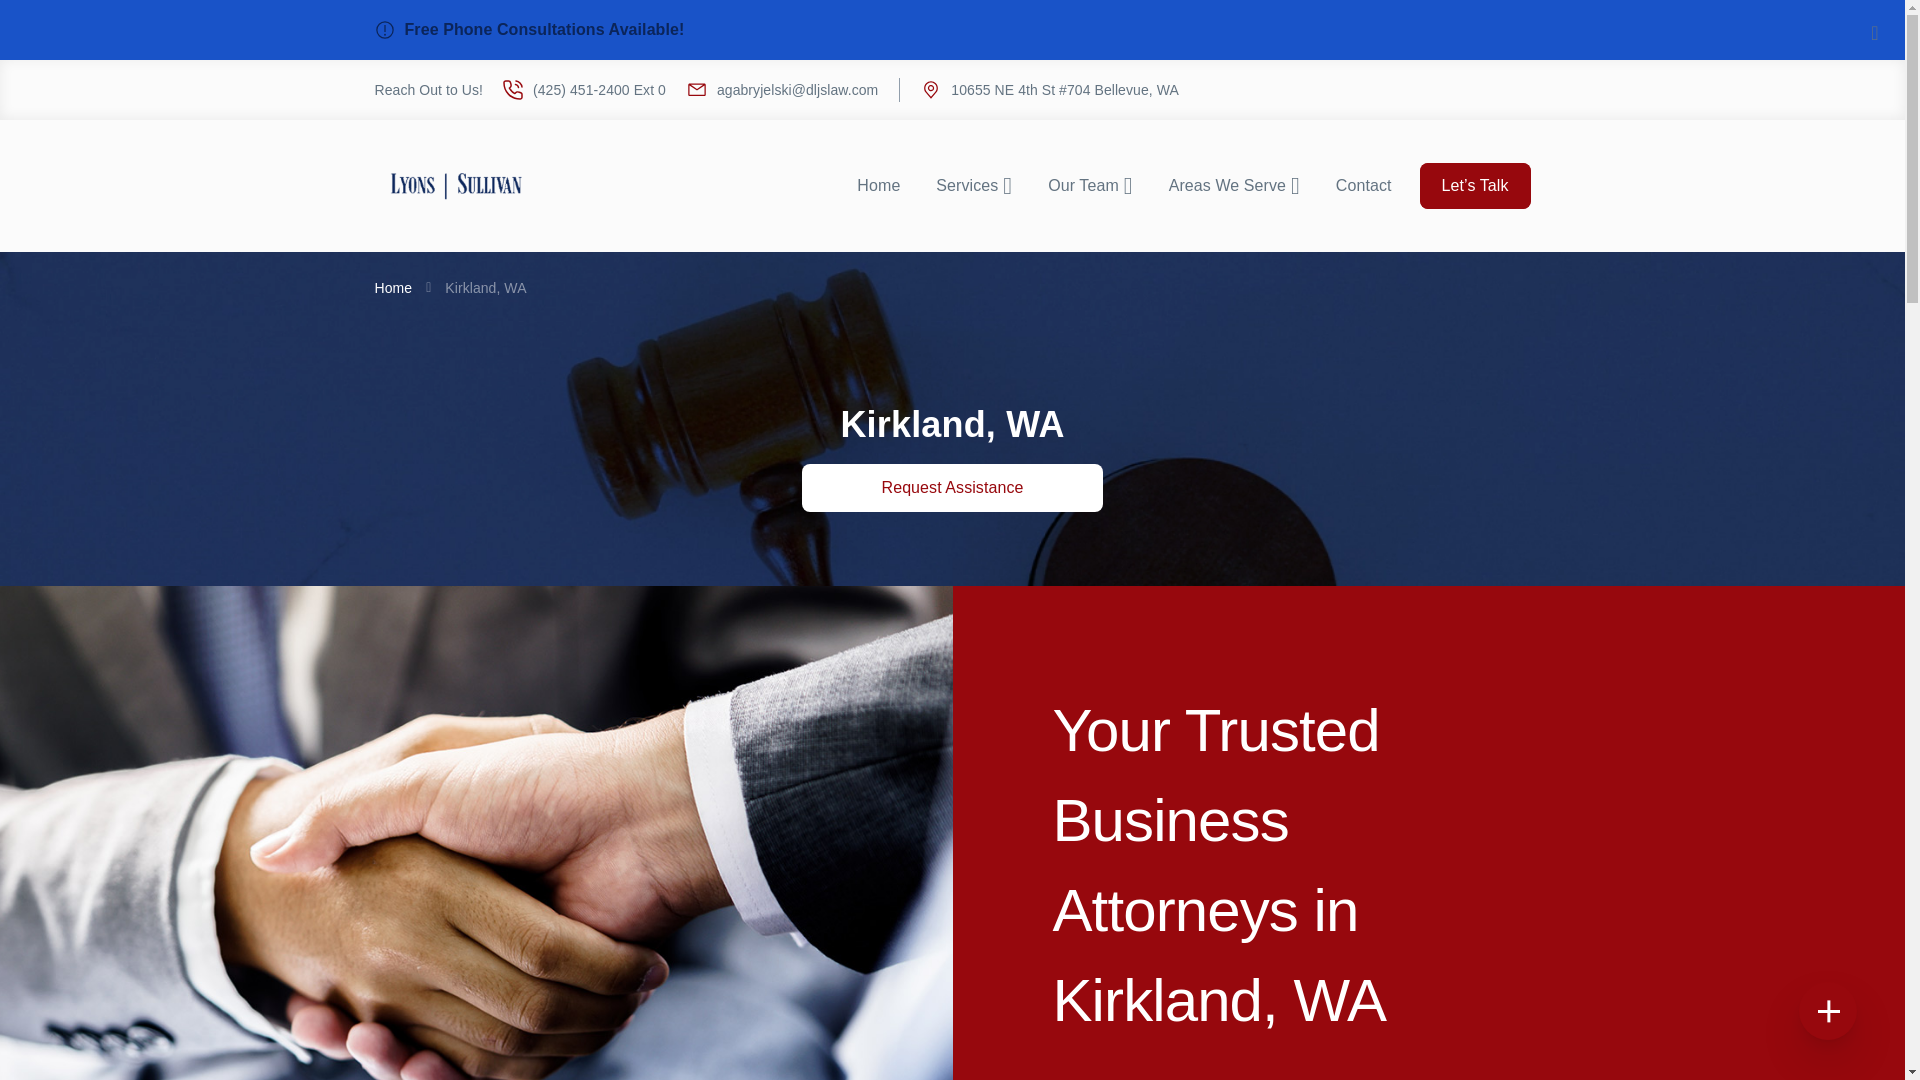 Image resolution: width=1920 pixels, height=1080 pixels. Describe the element at coordinates (1363, 186) in the screenshot. I see `Contact` at that location.